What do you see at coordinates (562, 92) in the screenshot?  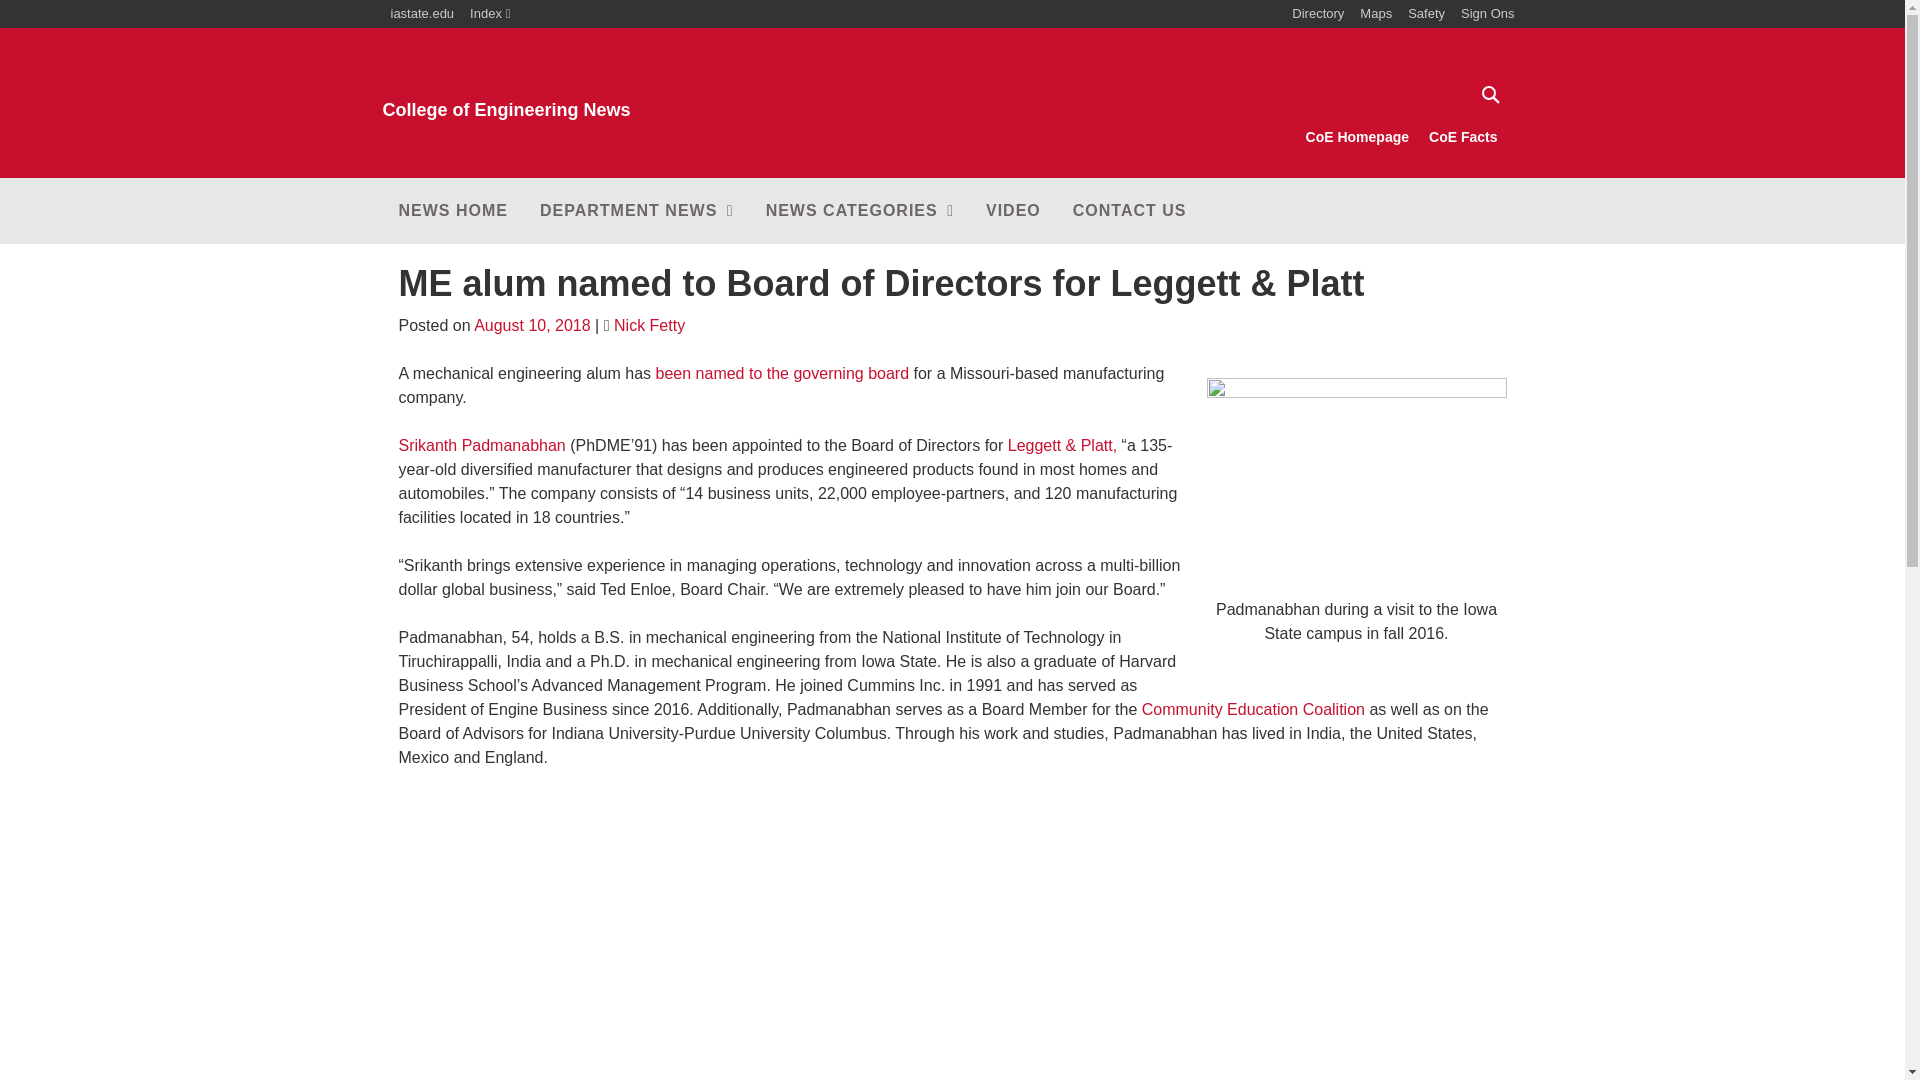 I see `DEPARTMENT NEWS` at bounding box center [562, 92].